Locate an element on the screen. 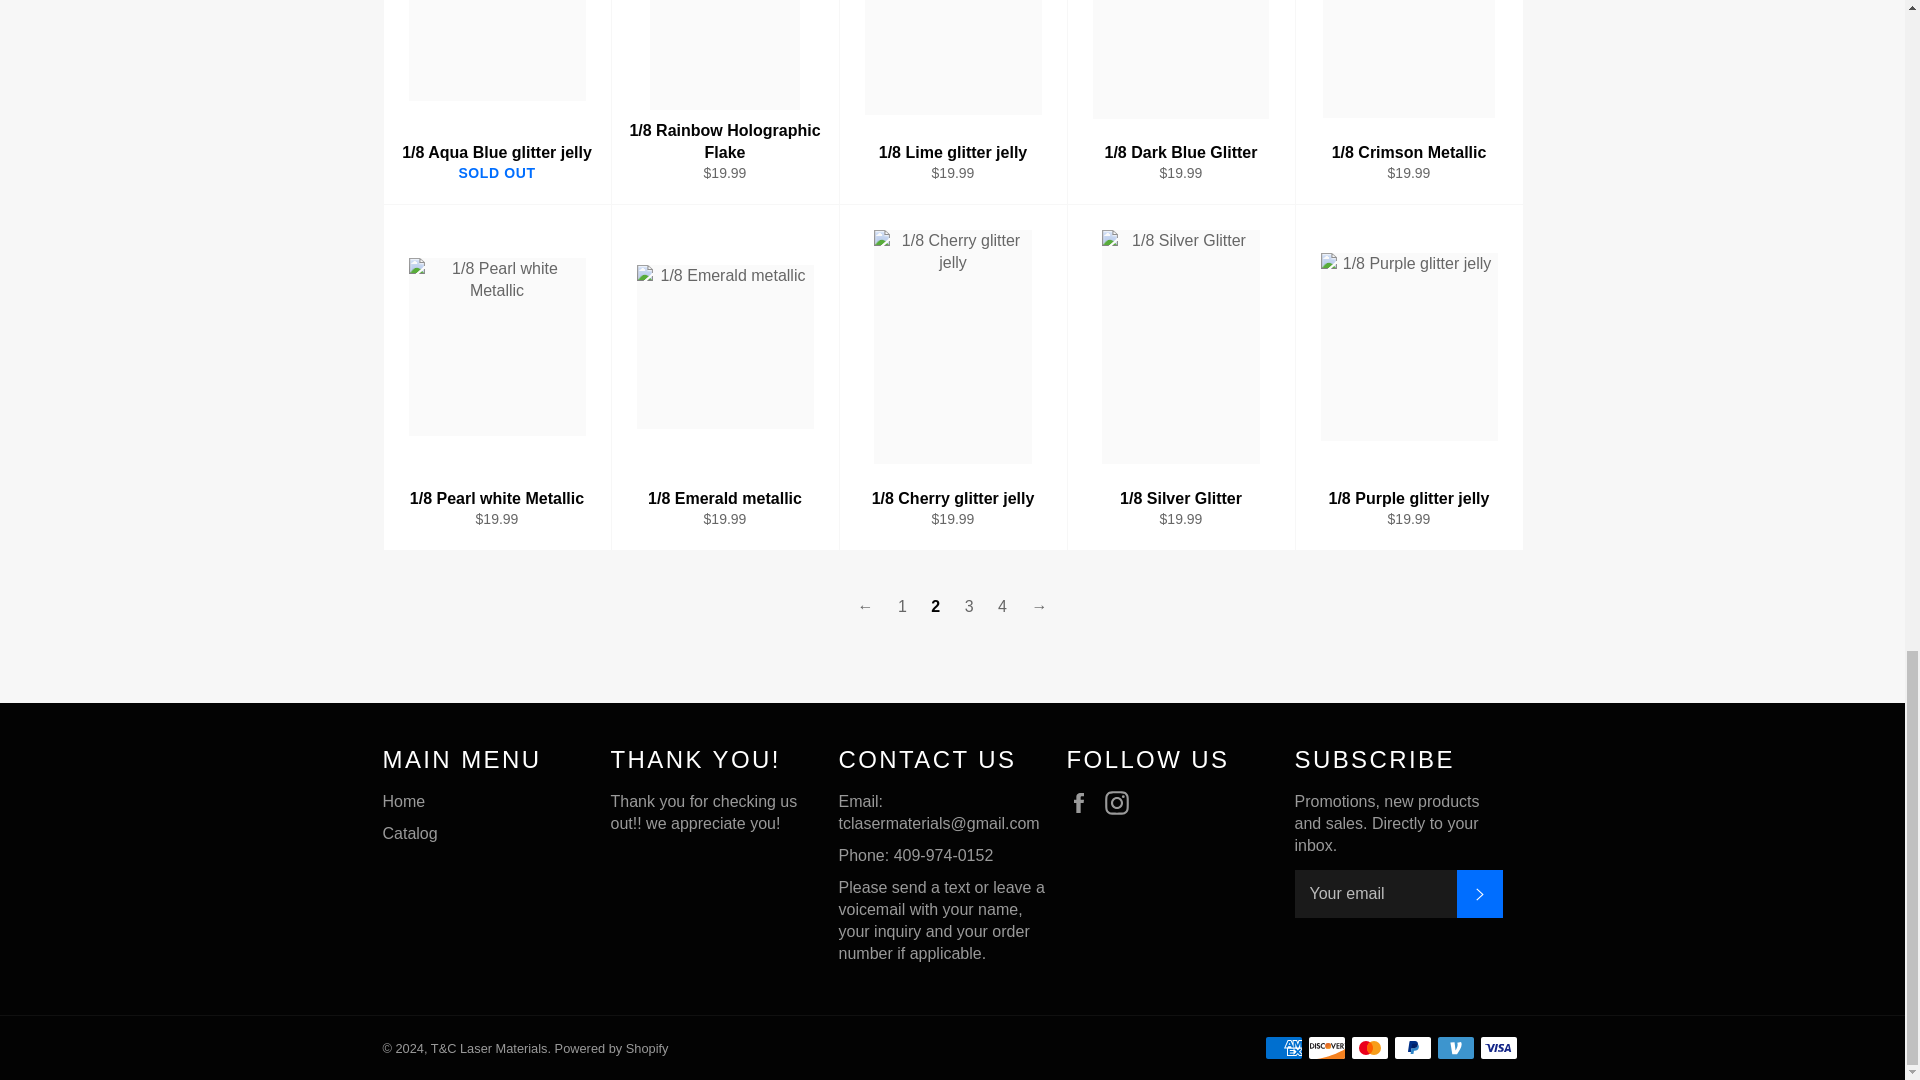 The image size is (1920, 1080). 3 is located at coordinates (968, 606).